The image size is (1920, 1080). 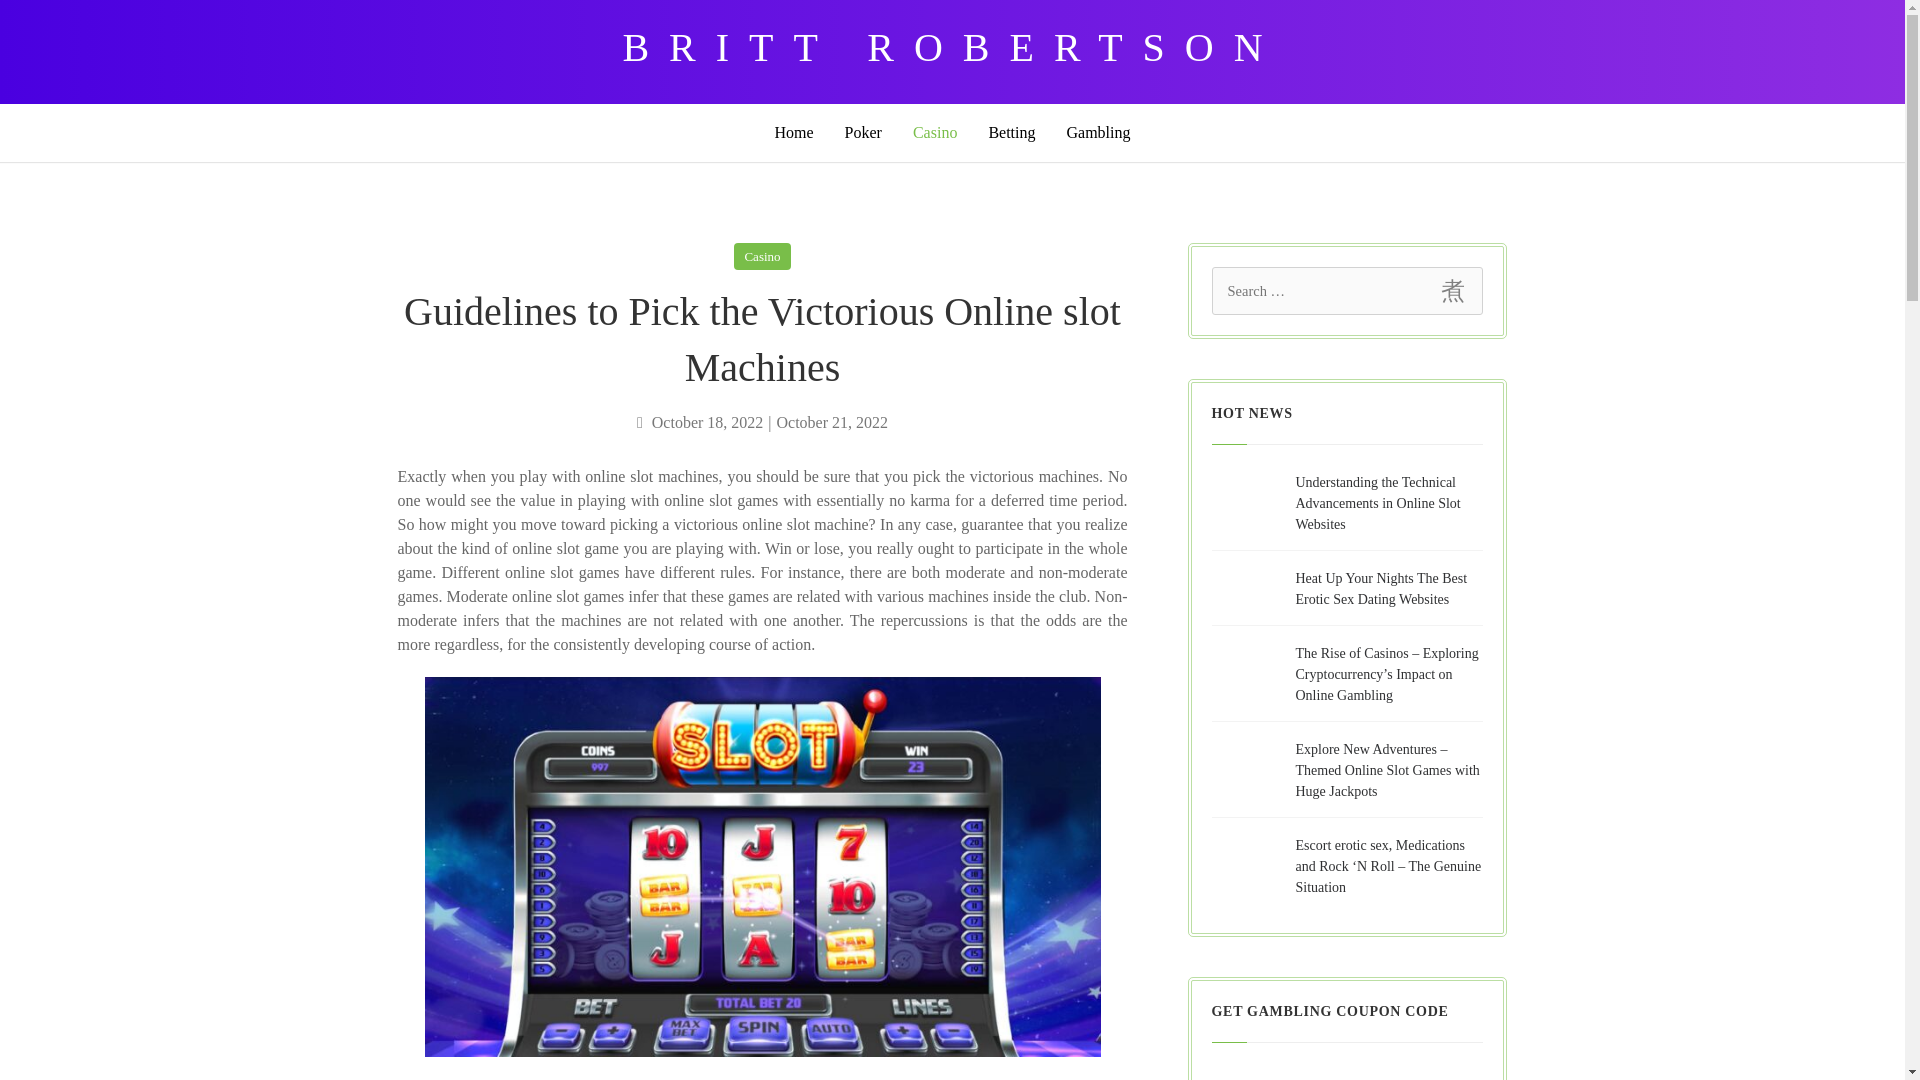 I want to click on Casino, so click(x=934, y=132).